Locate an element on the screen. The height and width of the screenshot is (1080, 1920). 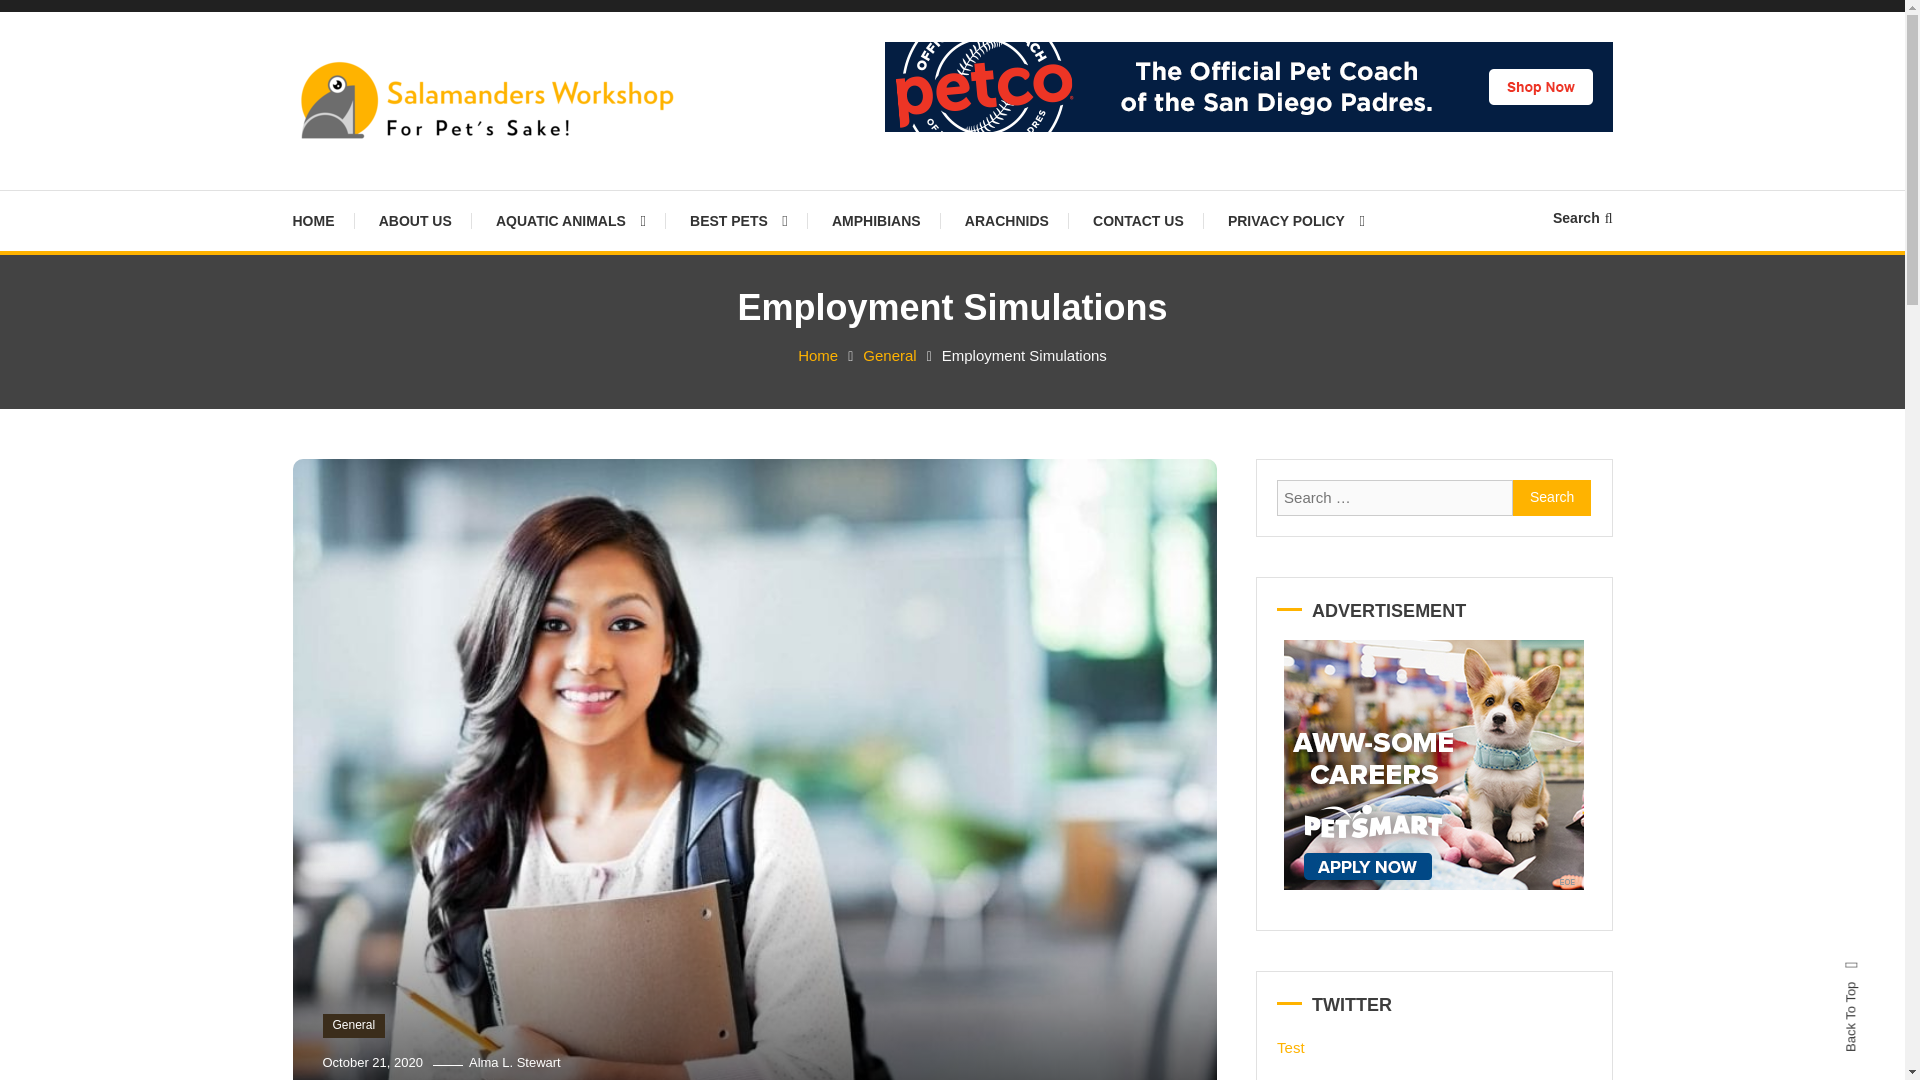
General is located at coordinates (888, 354).